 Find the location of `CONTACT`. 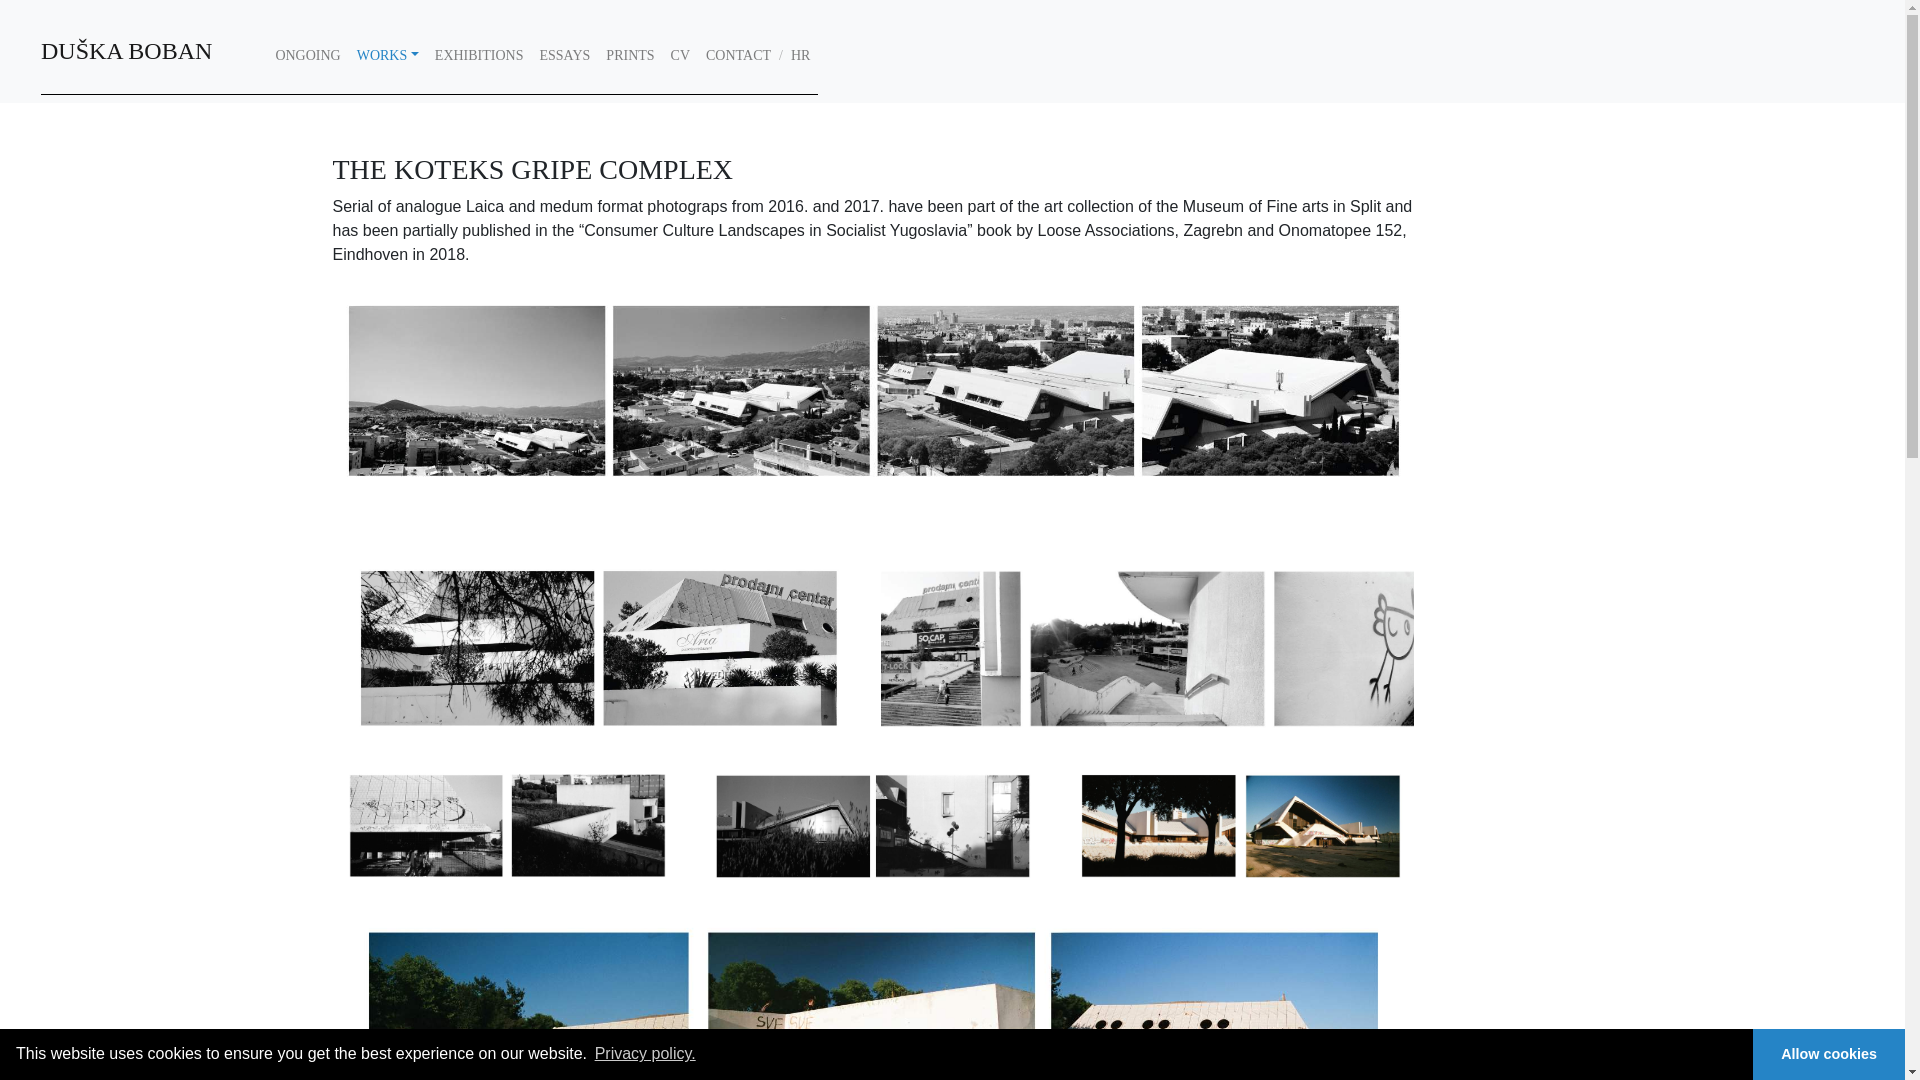

CONTACT is located at coordinates (738, 54).